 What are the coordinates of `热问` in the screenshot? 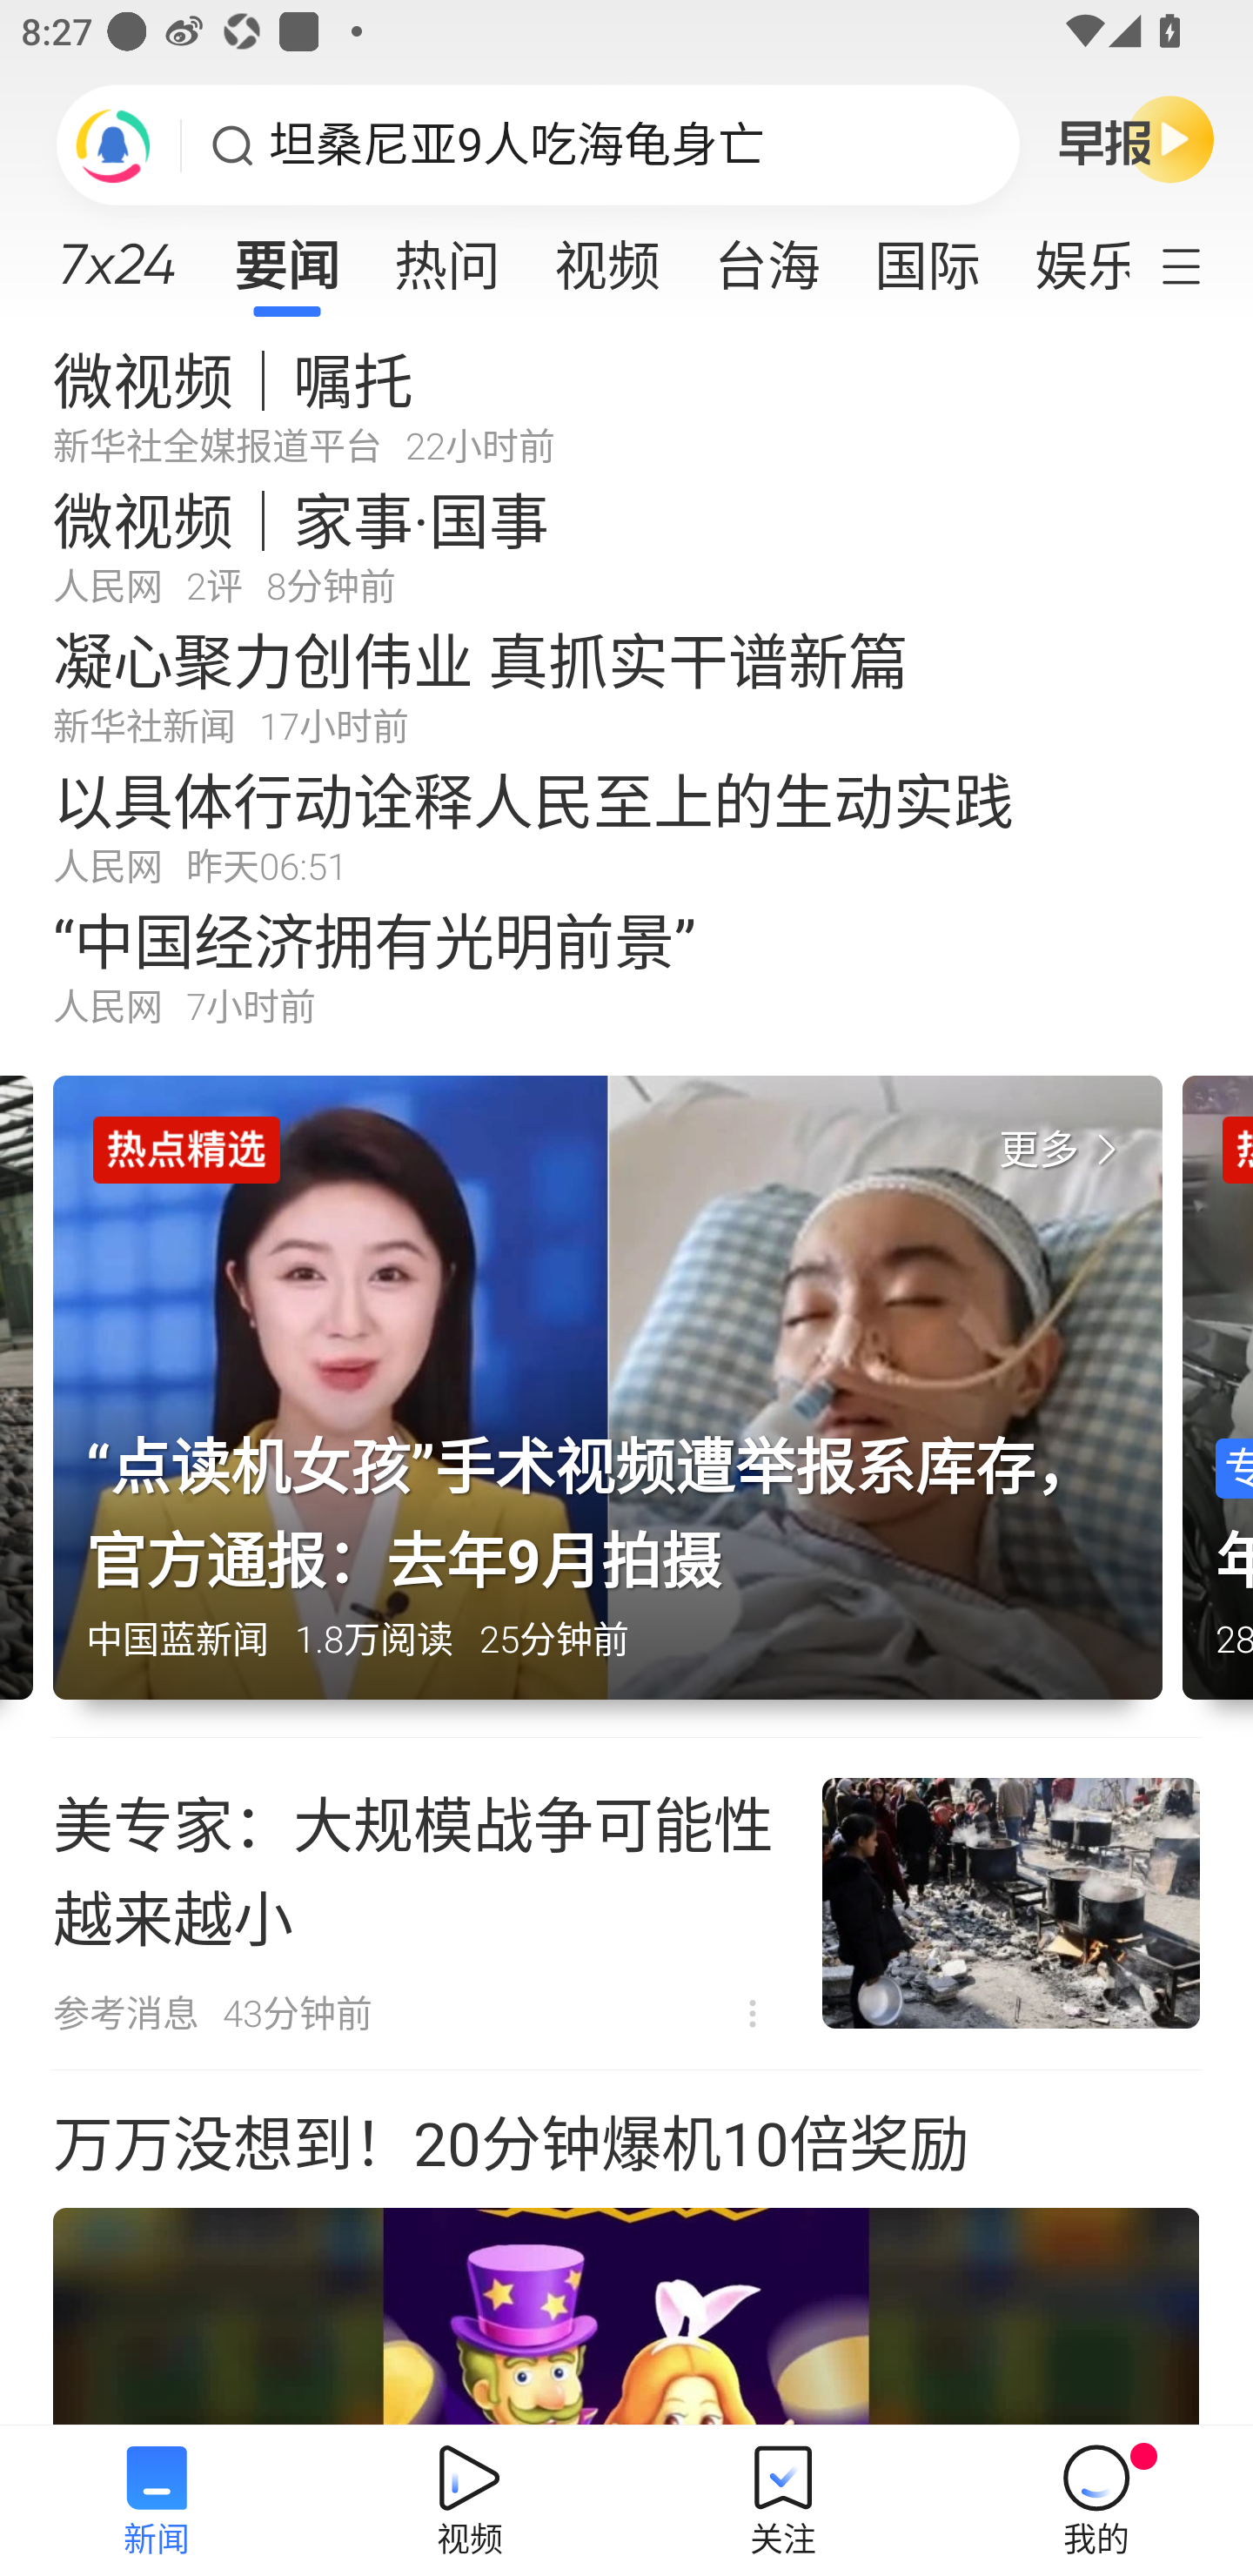 It's located at (447, 256).